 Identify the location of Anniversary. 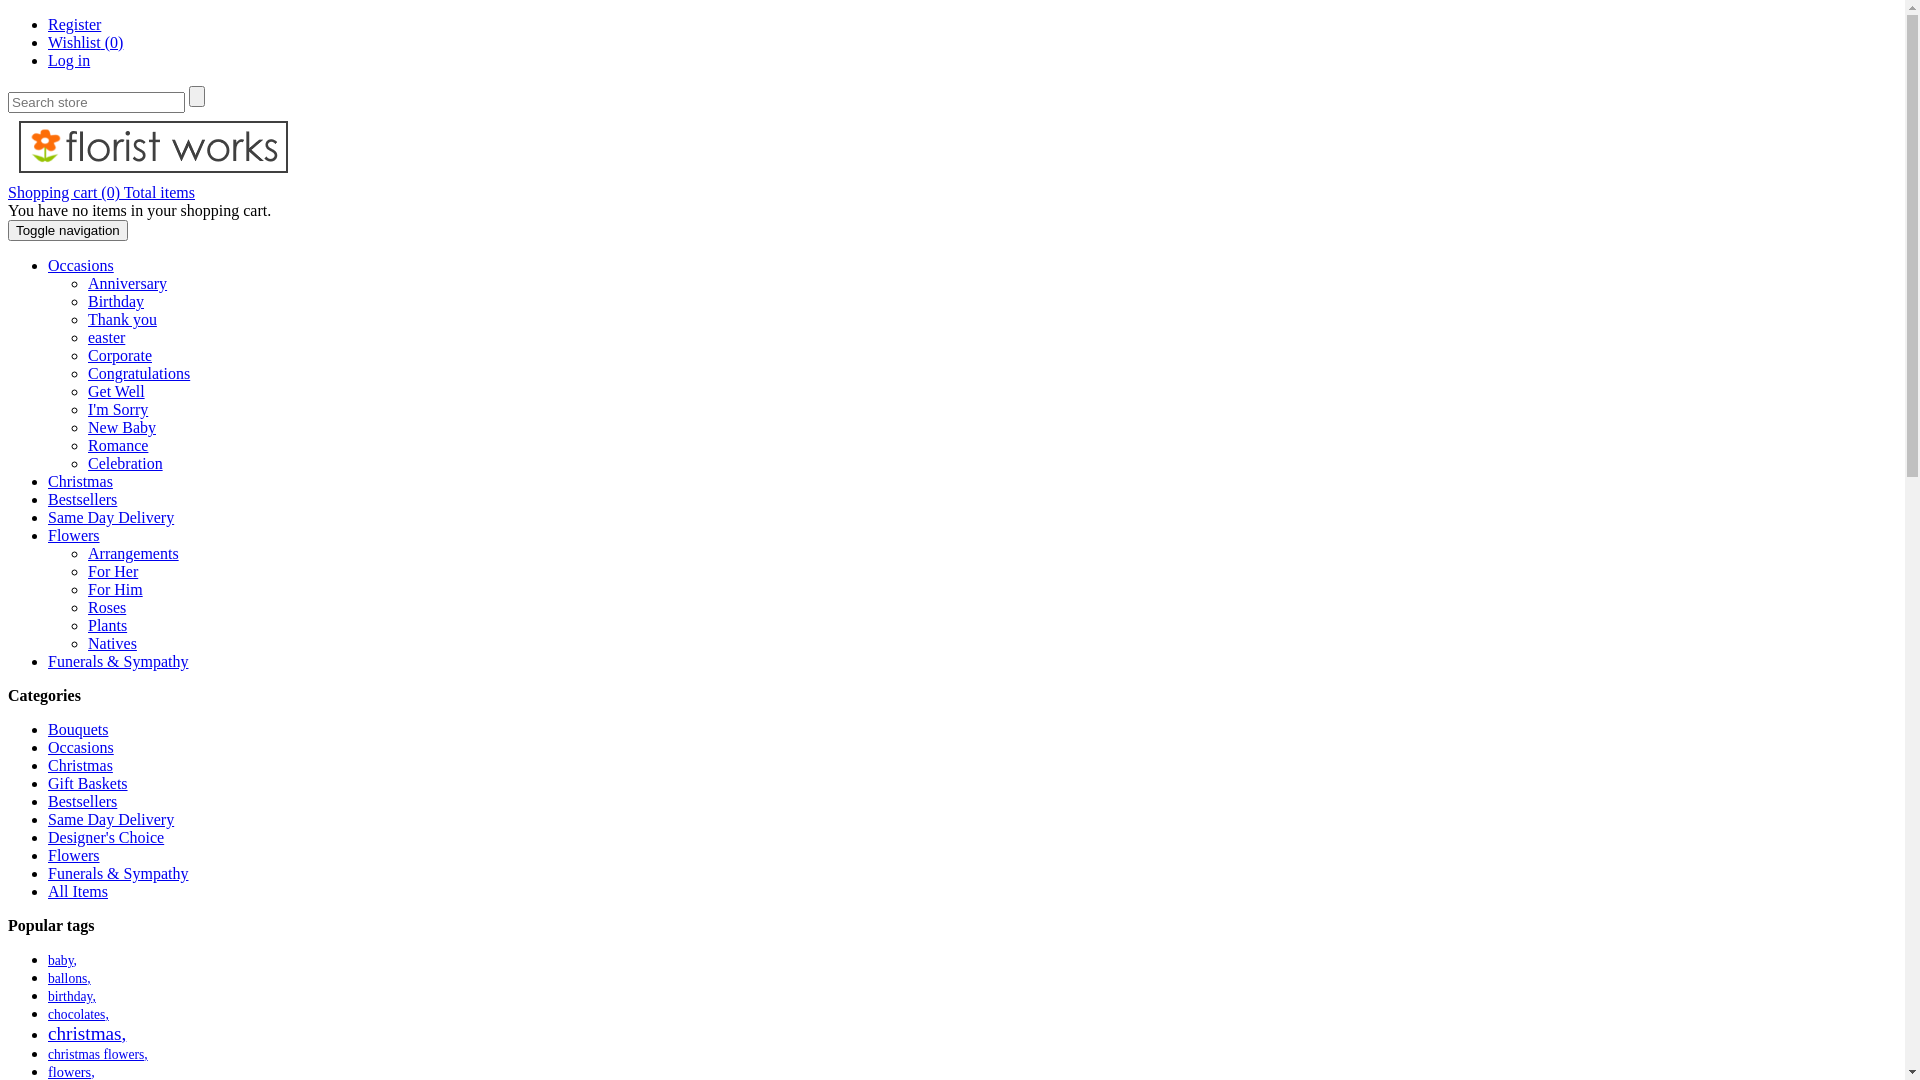
(128, 284).